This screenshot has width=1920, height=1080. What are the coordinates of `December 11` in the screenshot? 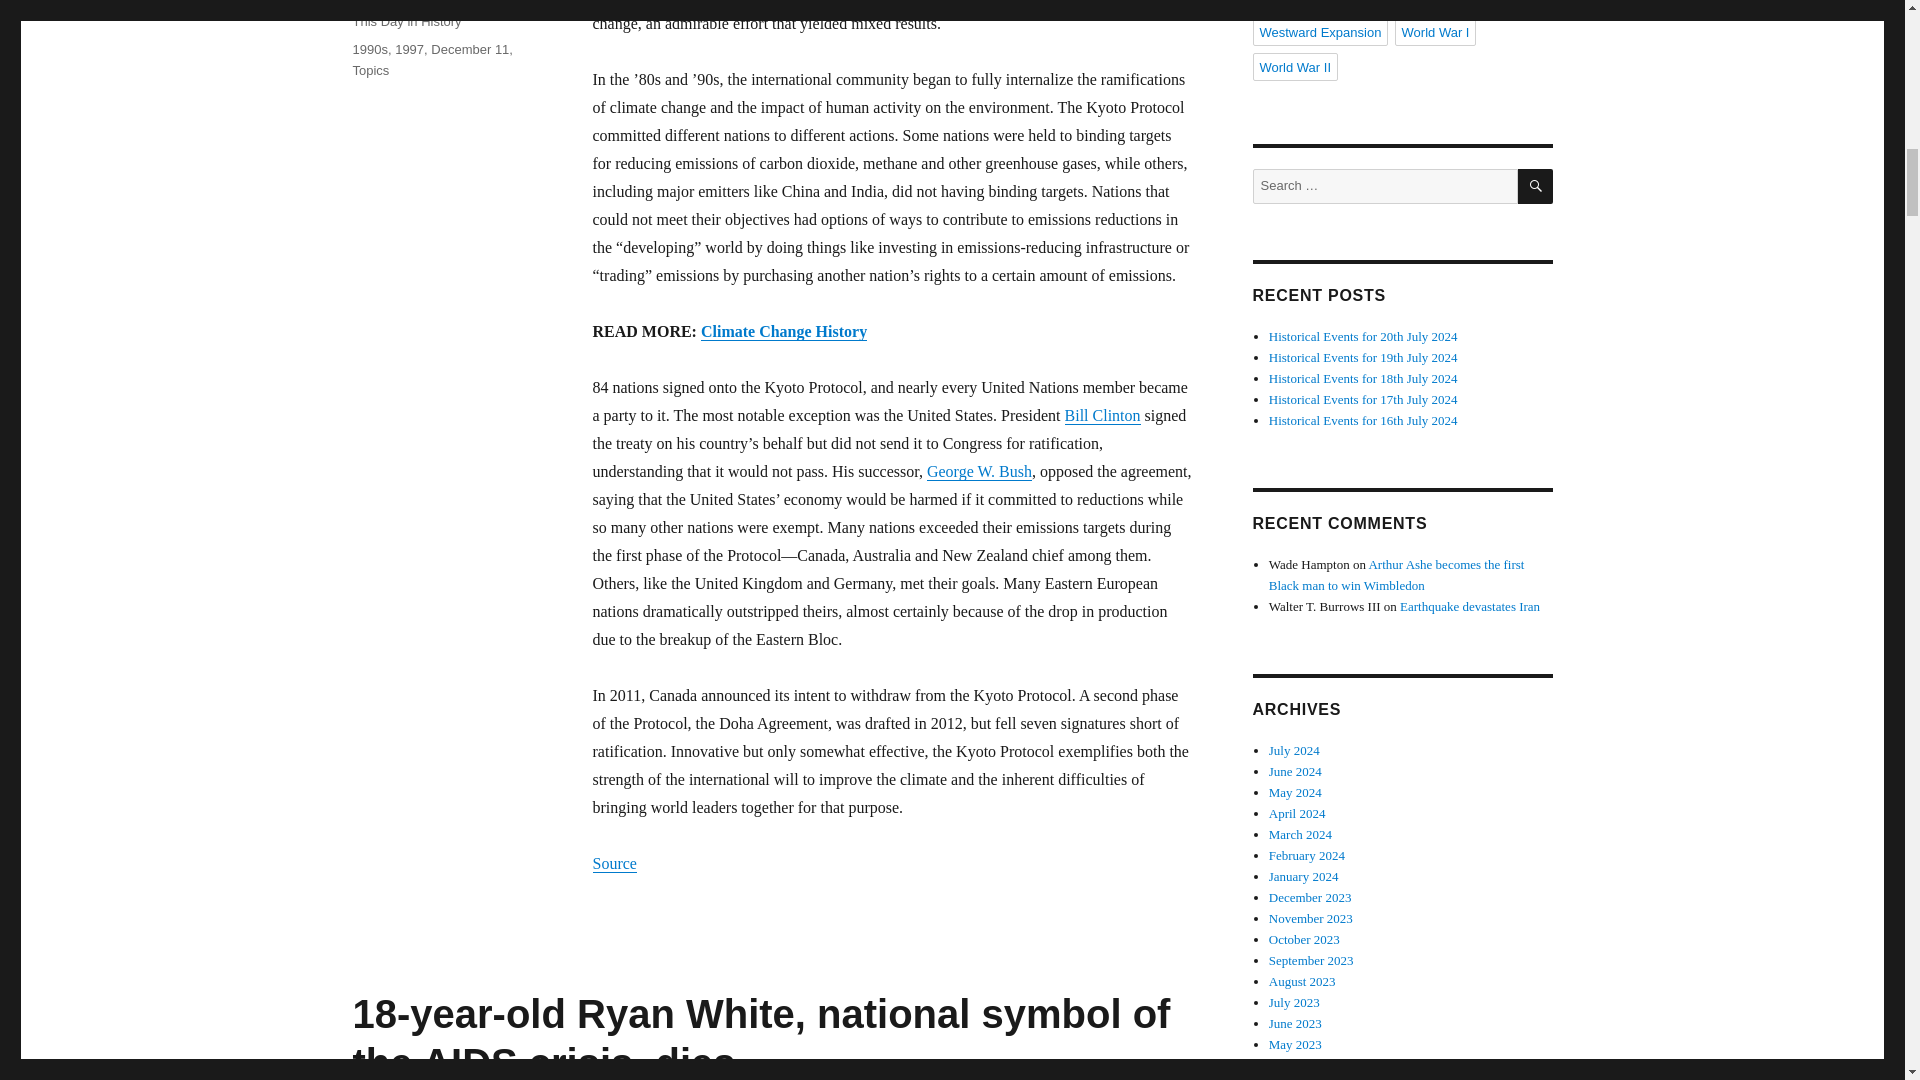 It's located at (469, 50).